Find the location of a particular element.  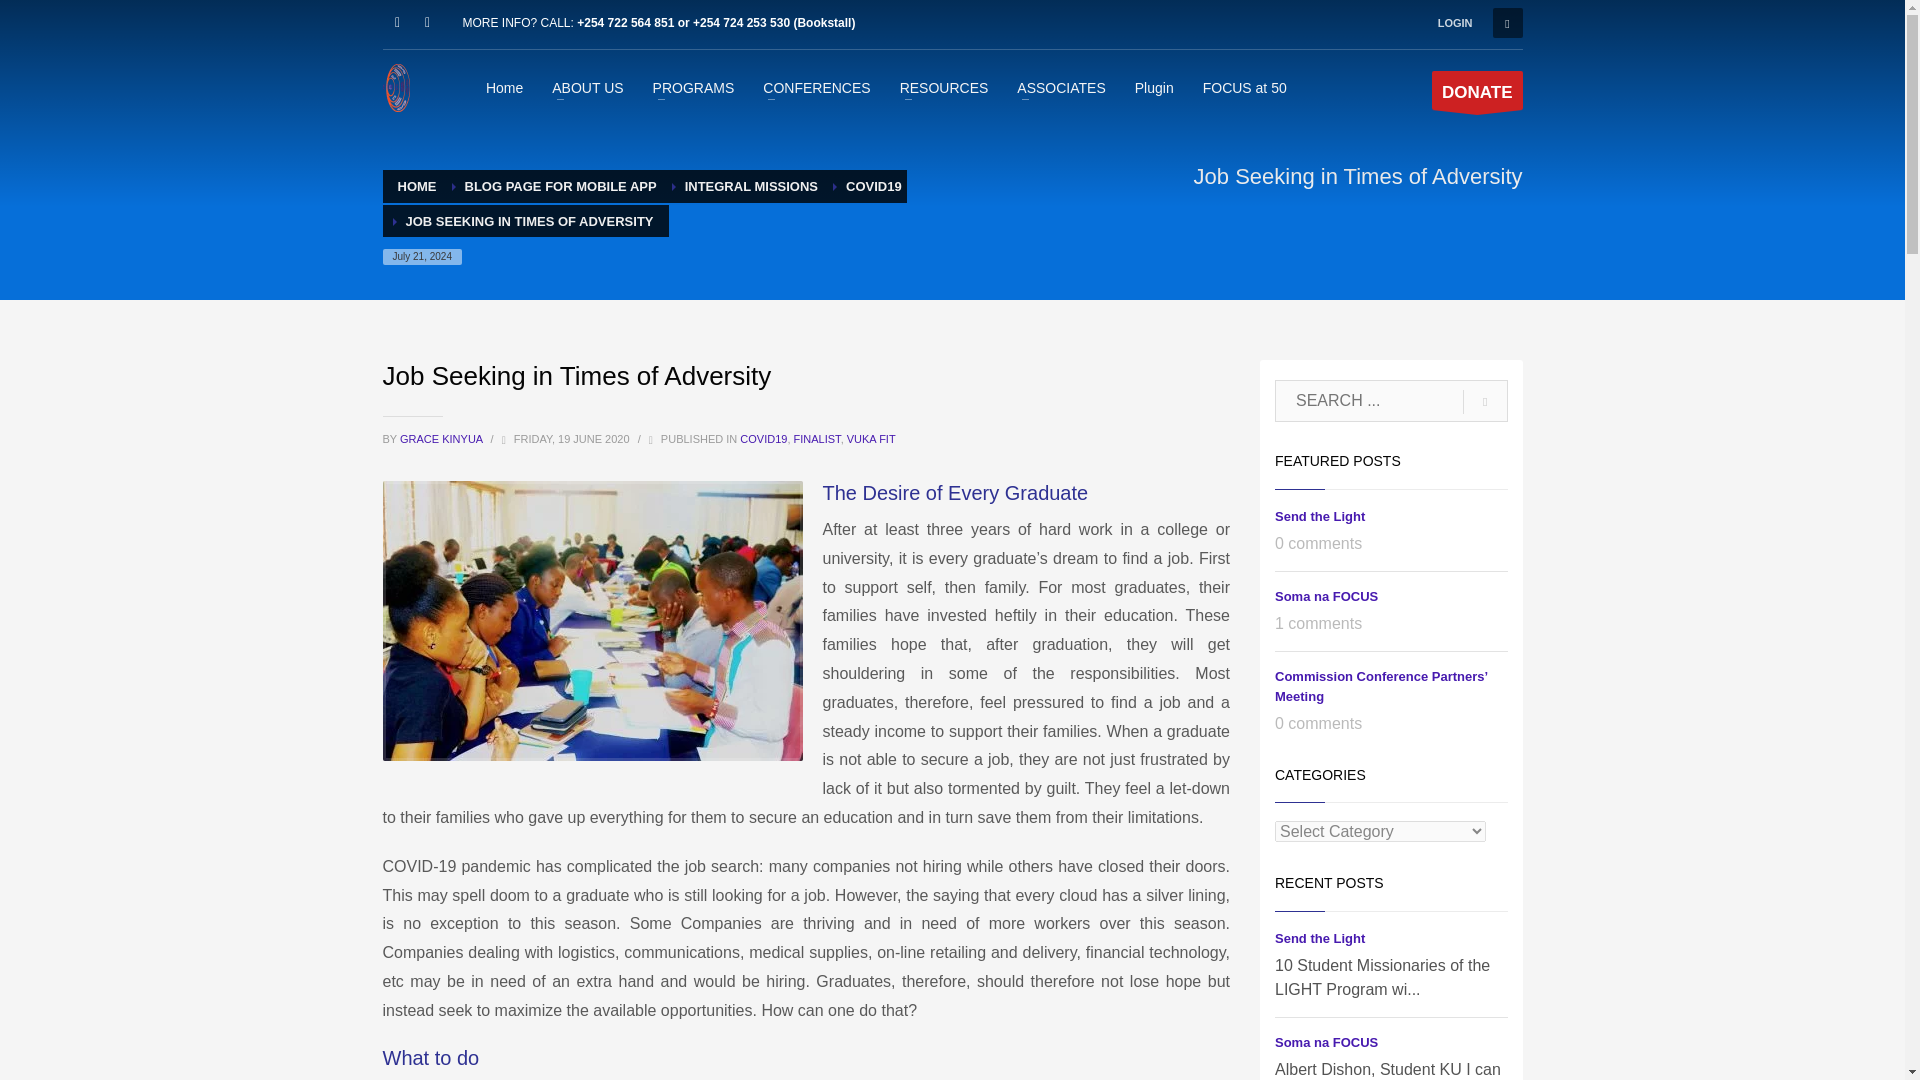

PROGRAMS is located at coordinates (694, 87).